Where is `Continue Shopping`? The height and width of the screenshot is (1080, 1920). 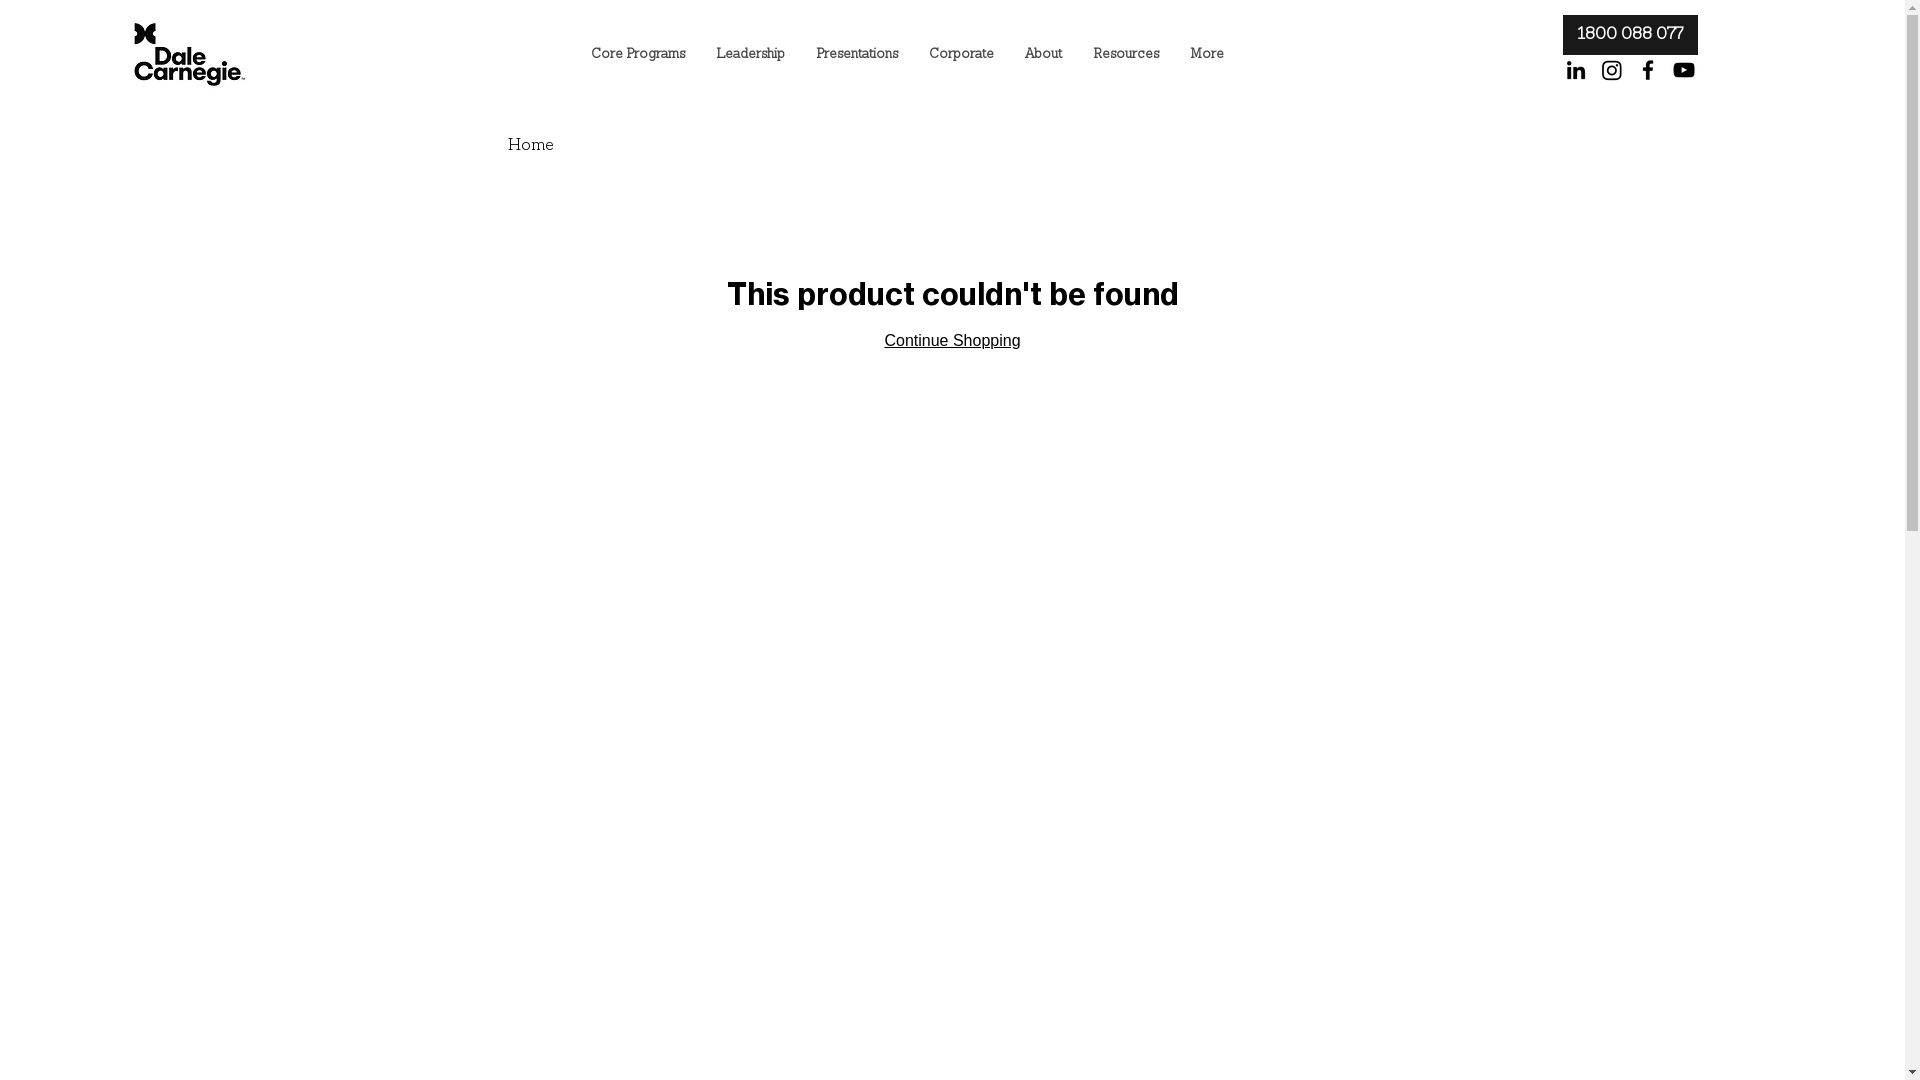 Continue Shopping is located at coordinates (952, 340).